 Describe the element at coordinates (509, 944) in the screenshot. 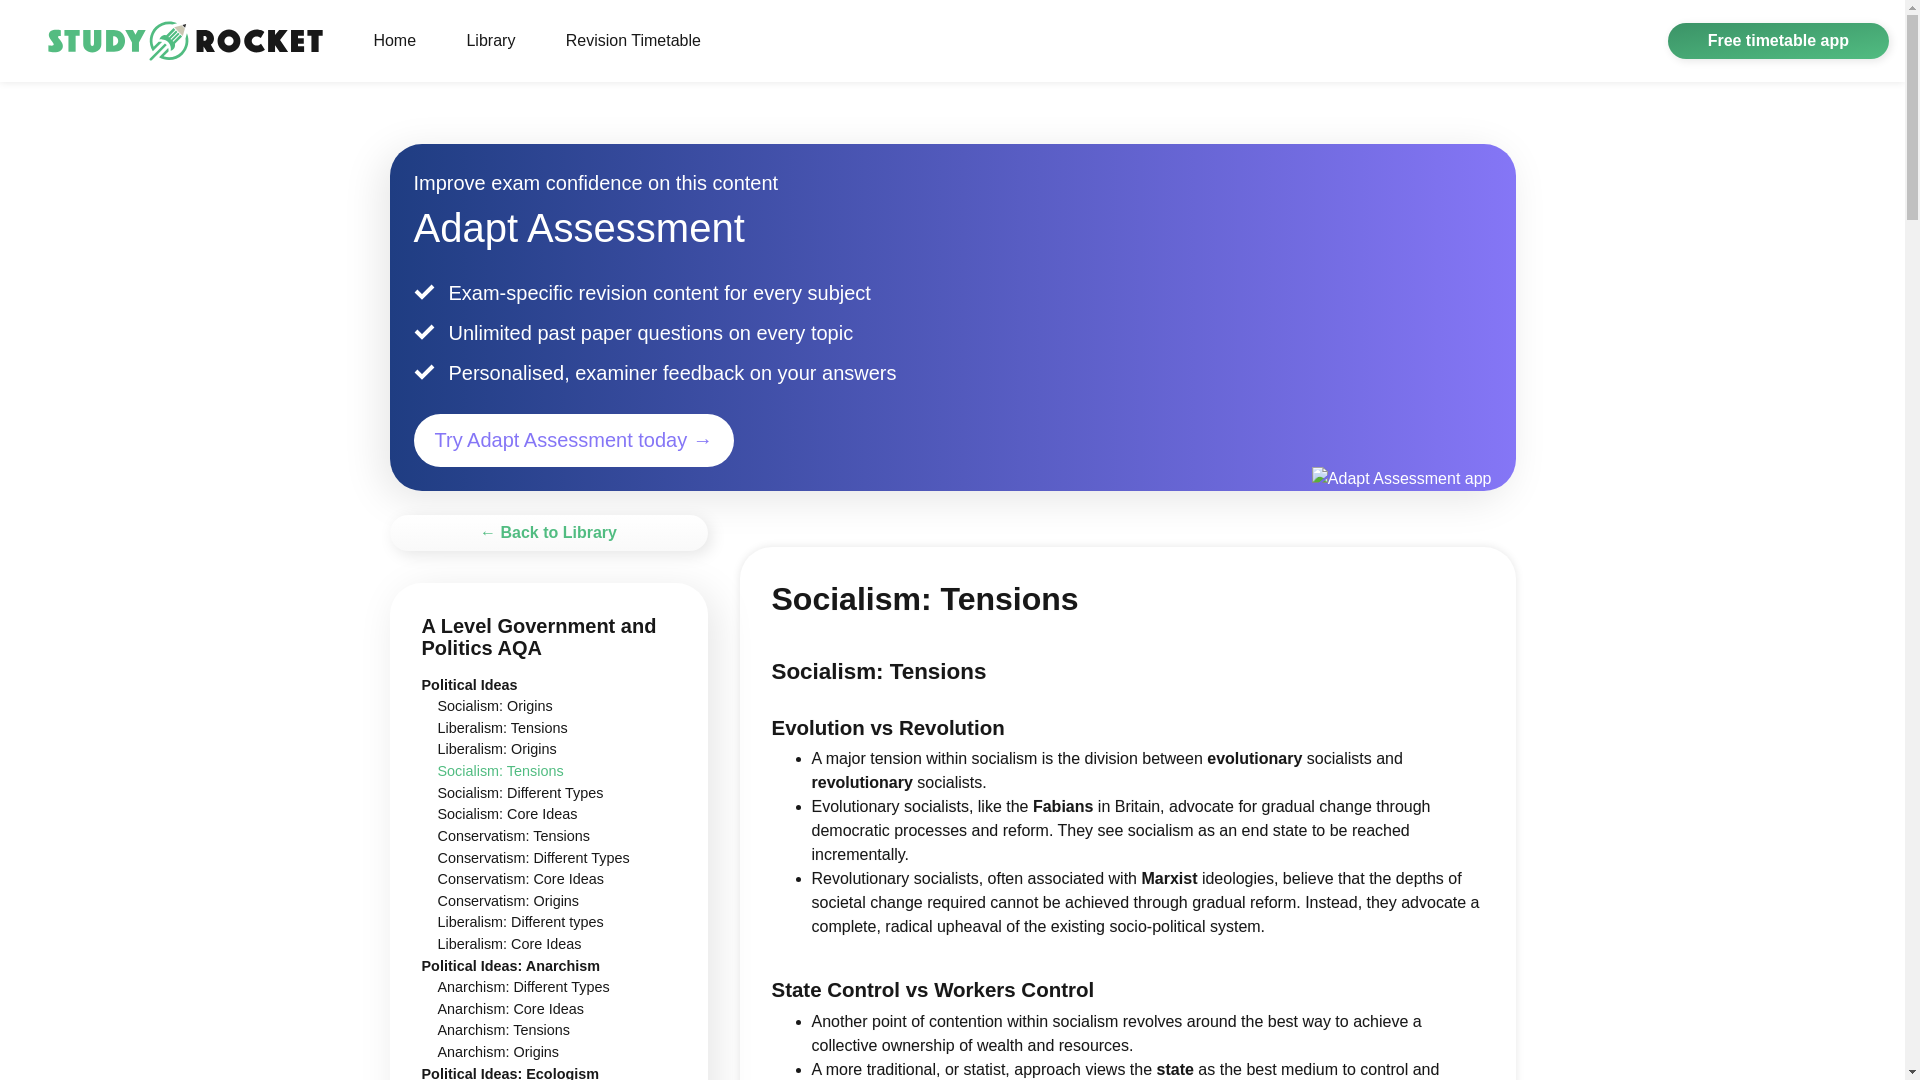

I see `Liberalism: Core Ideas` at that location.